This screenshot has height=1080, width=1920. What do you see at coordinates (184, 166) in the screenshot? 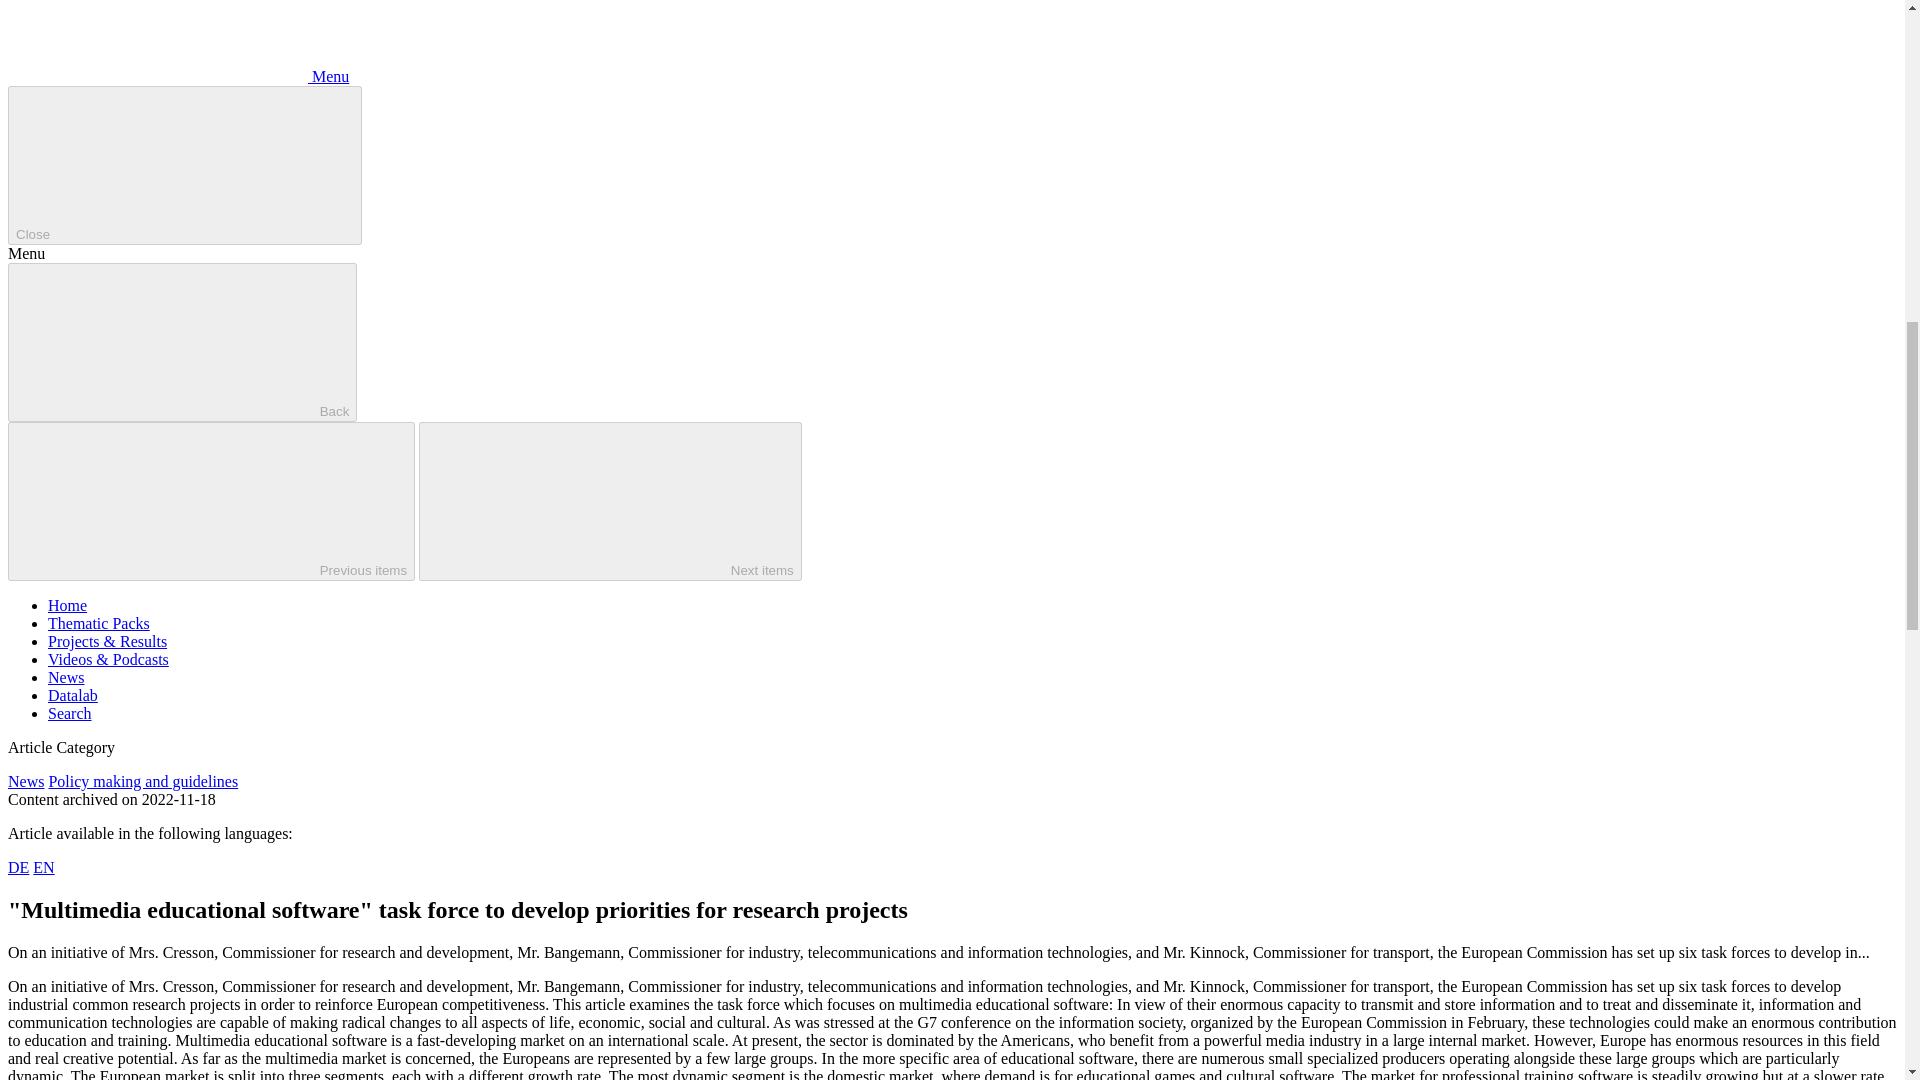
I see `Close` at bounding box center [184, 166].